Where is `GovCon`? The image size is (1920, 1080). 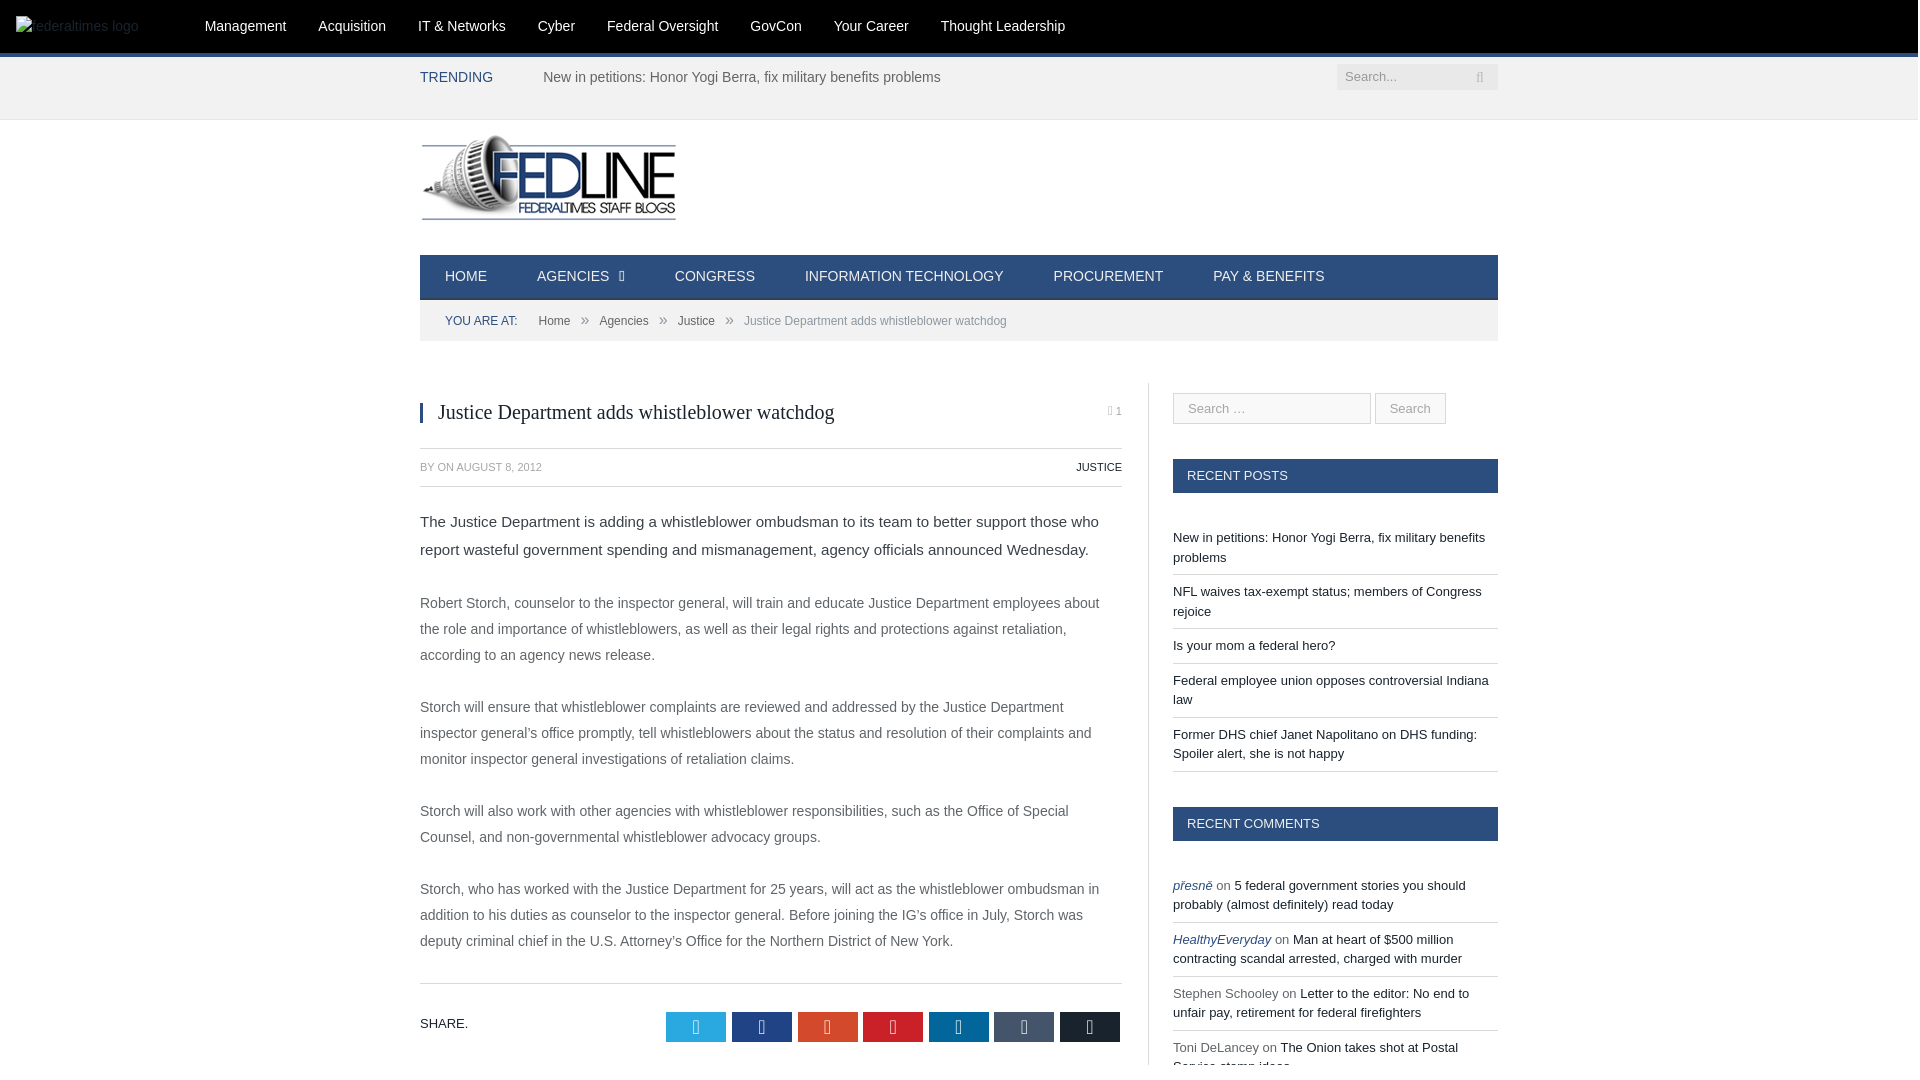 GovCon is located at coordinates (775, 26).